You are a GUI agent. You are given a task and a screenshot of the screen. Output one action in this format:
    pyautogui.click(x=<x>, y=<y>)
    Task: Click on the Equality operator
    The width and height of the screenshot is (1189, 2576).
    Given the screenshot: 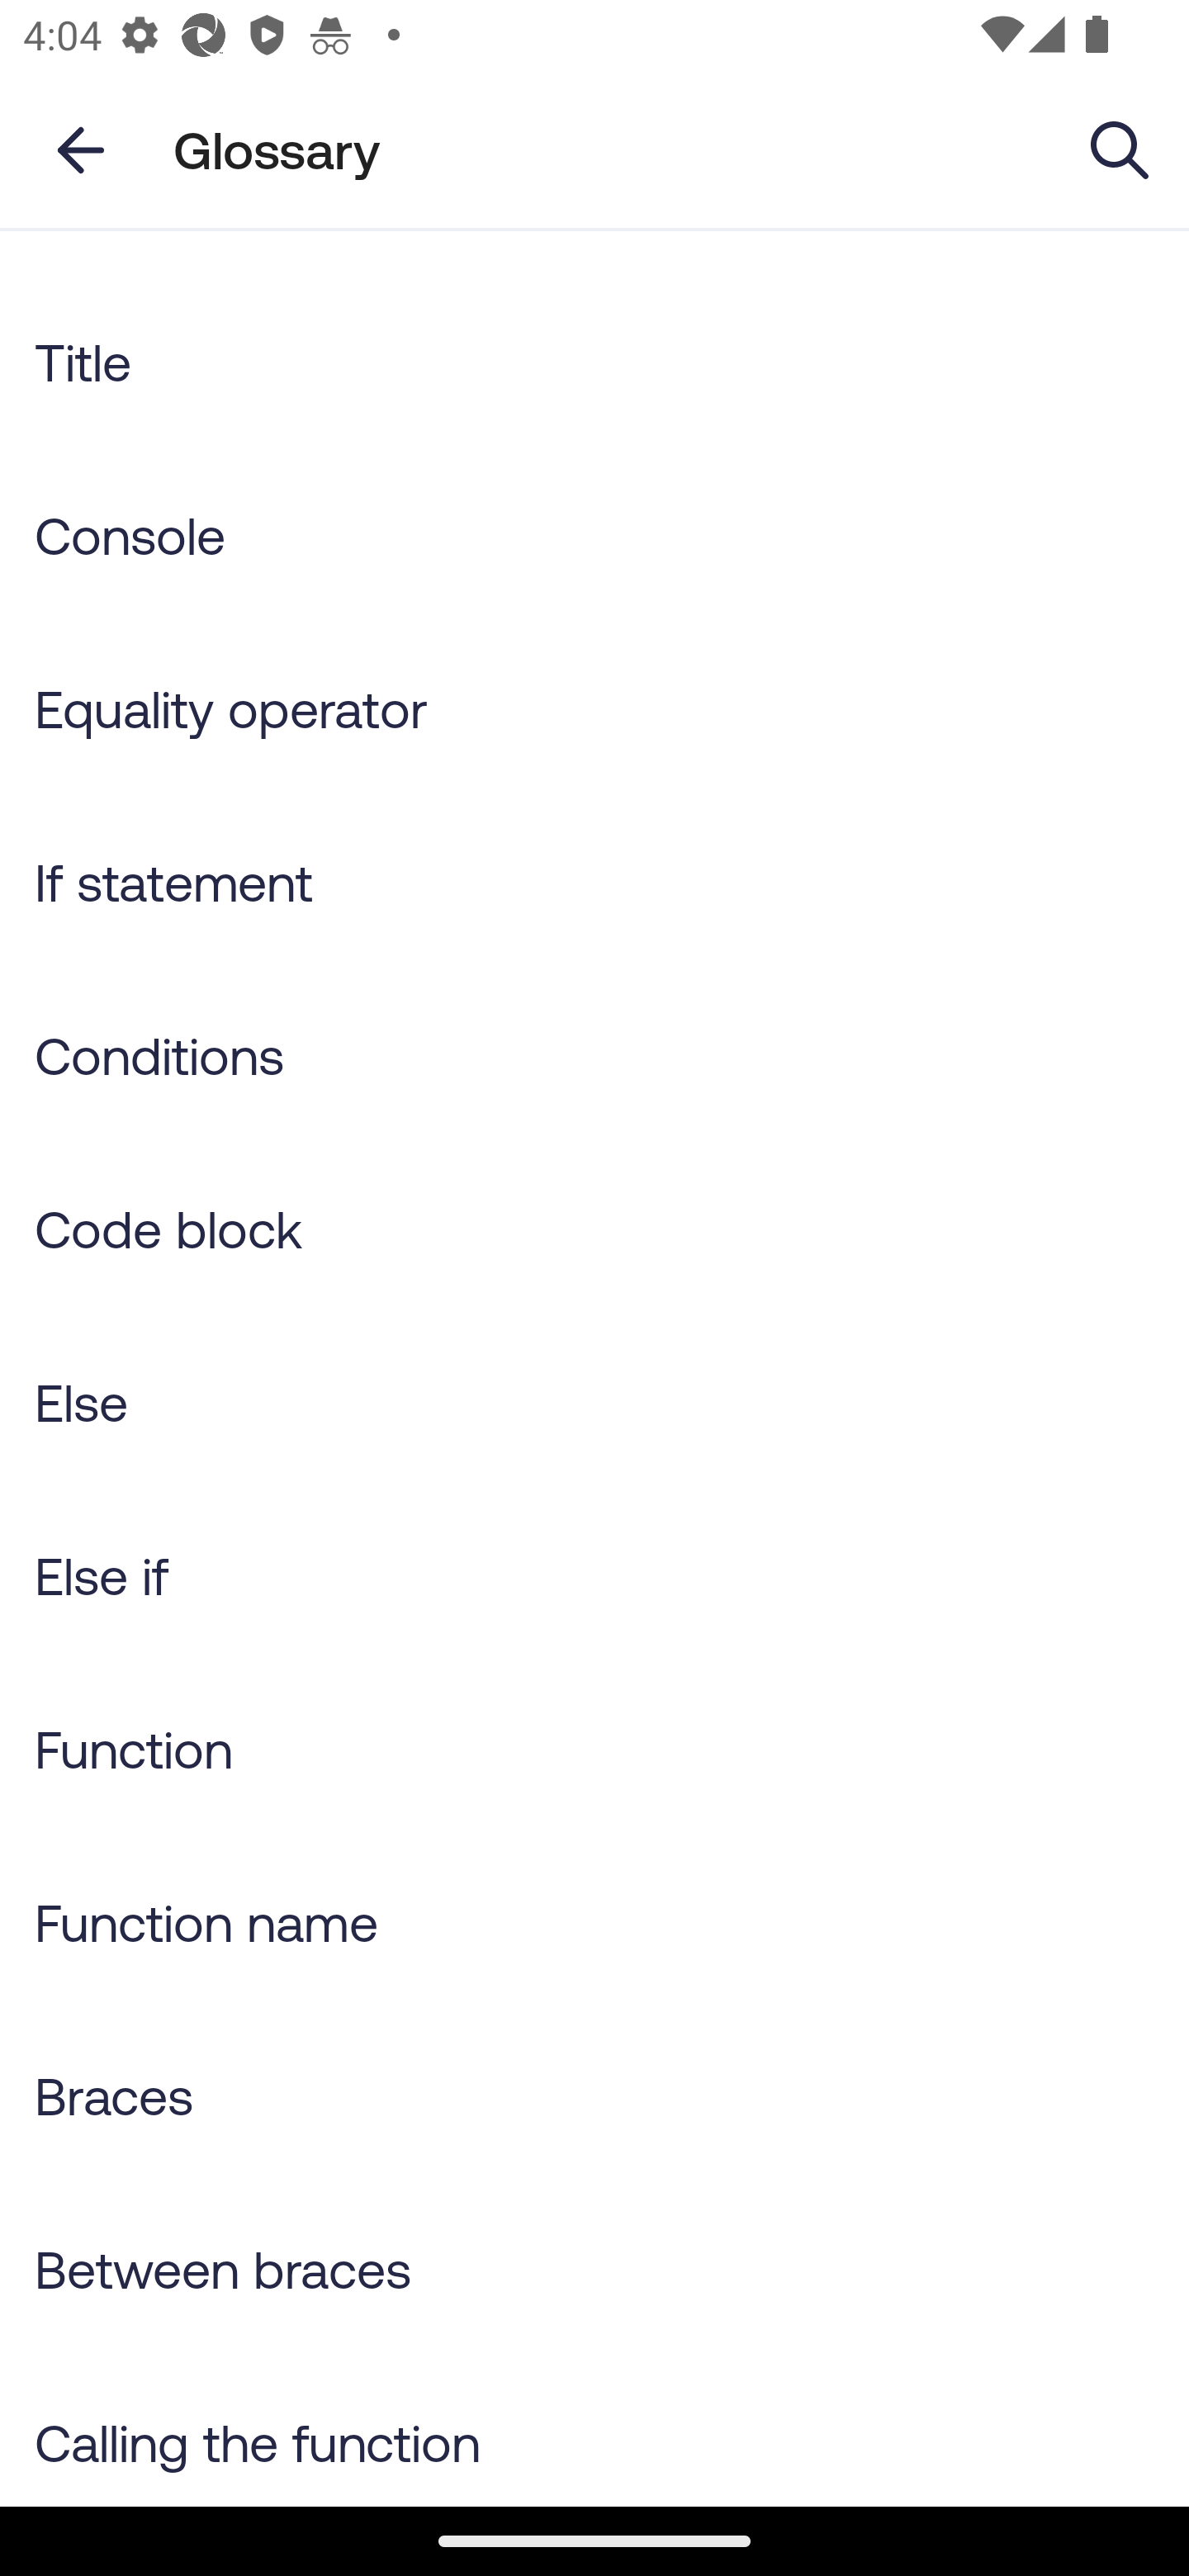 What is the action you would take?
    pyautogui.click(x=594, y=708)
    